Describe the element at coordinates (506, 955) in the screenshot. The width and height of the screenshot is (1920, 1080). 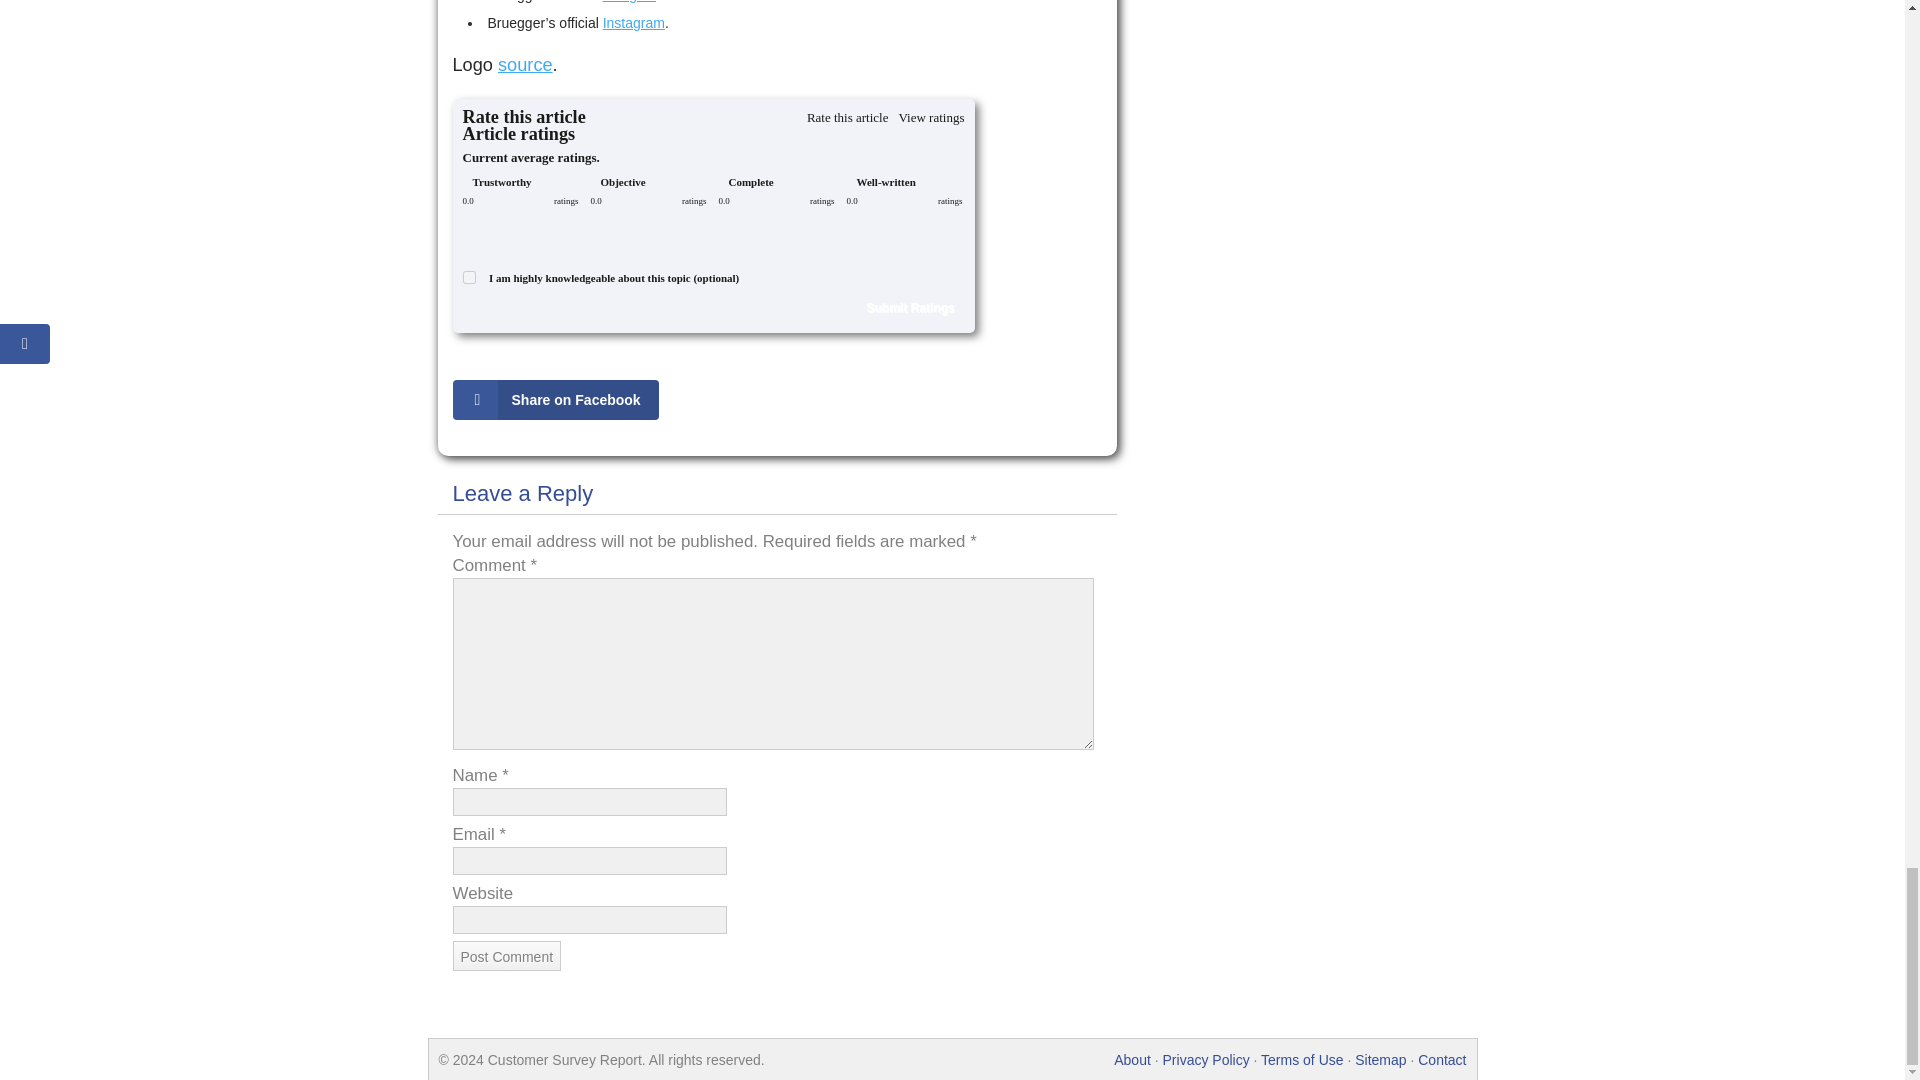
I see `Post Comment` at that location.